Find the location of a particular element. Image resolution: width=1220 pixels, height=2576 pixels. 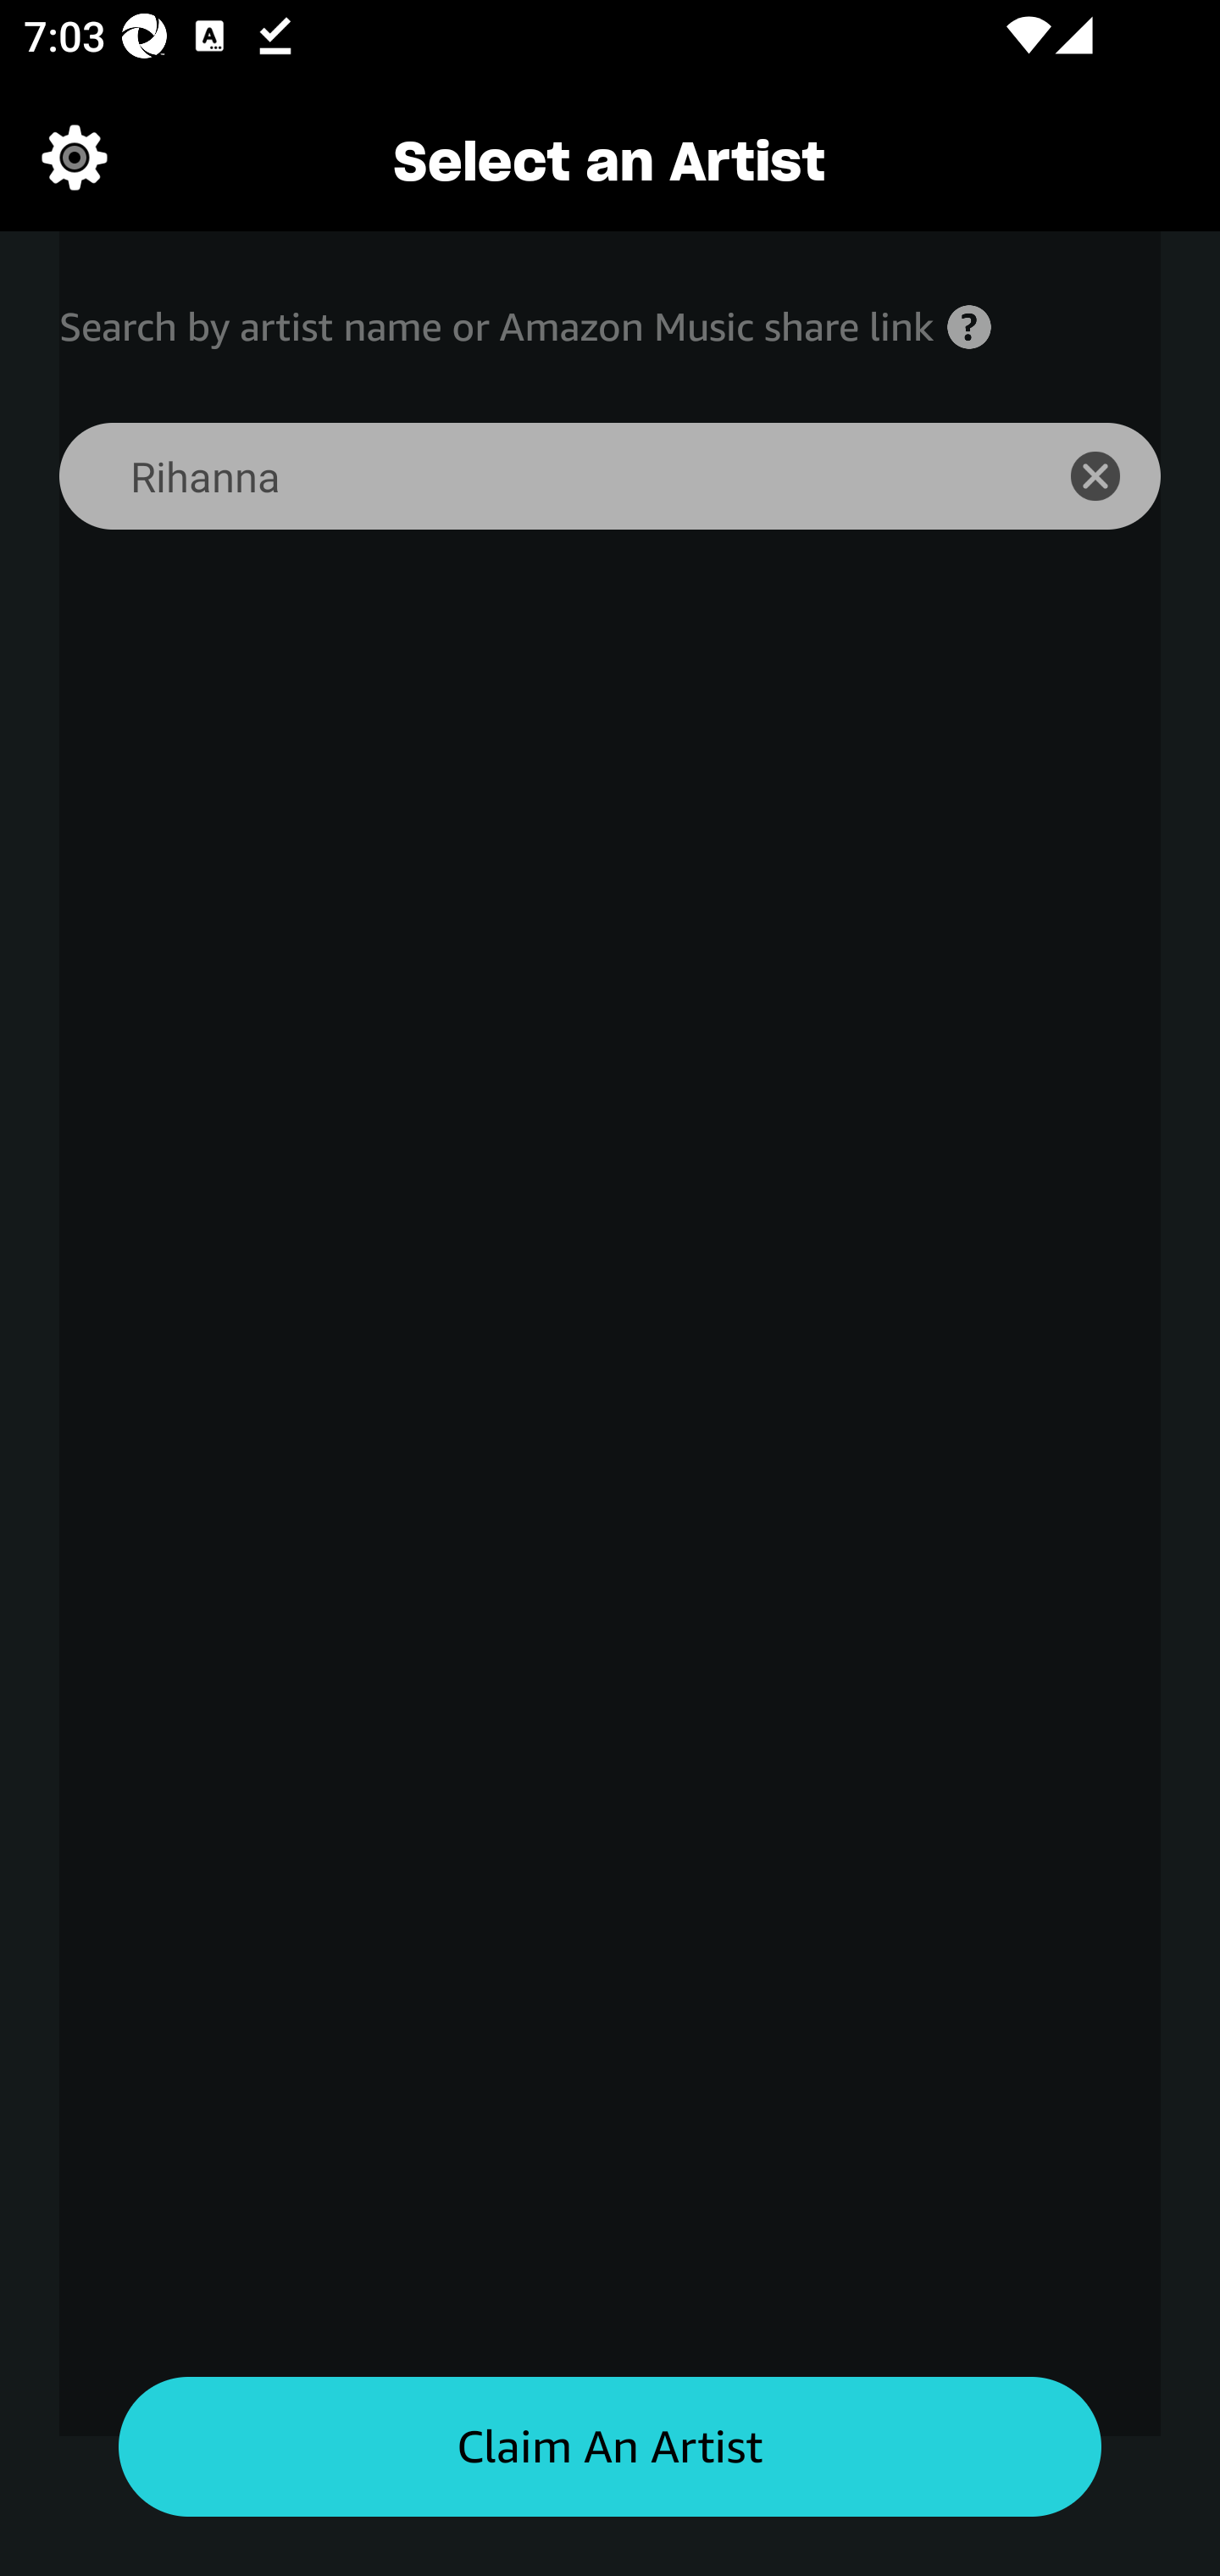

Claim an artist button Claim An Artist is located at coordinates (610, 2447).